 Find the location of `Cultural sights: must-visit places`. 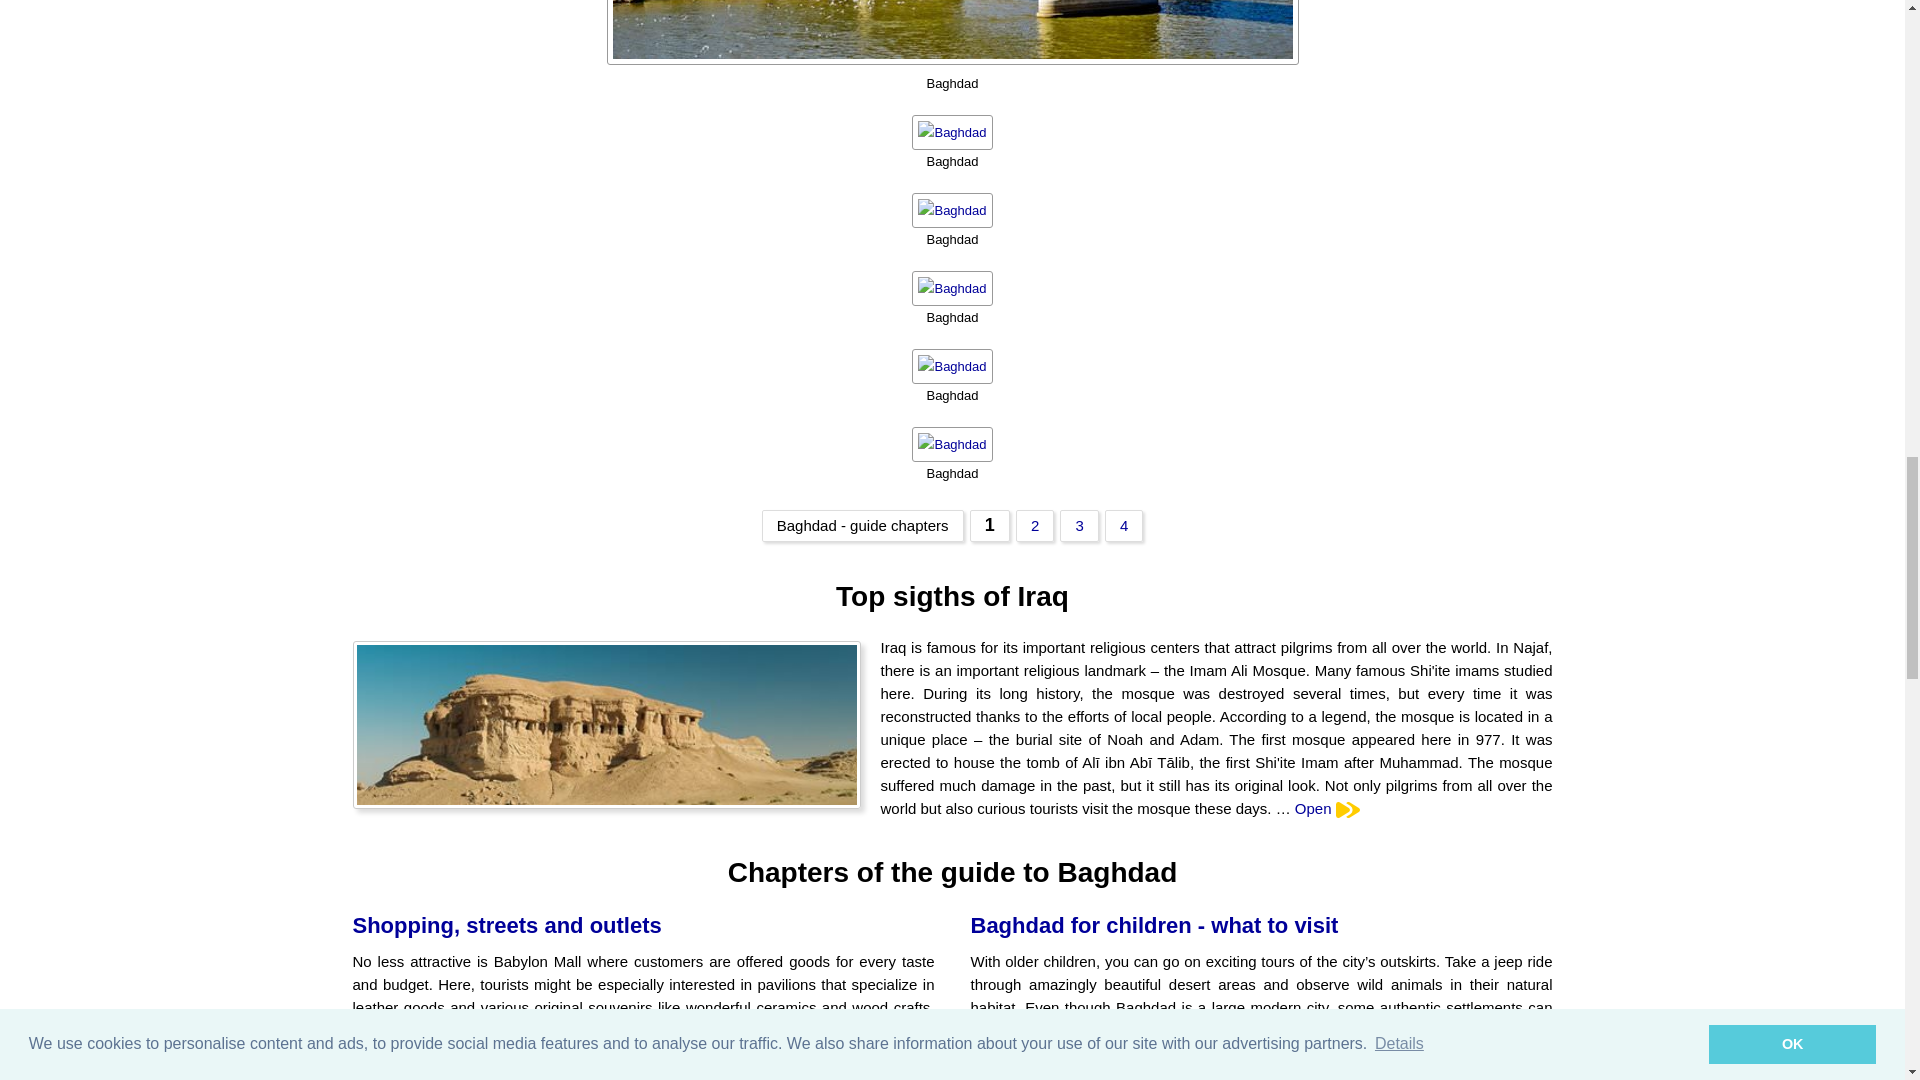

Cultural sights: must-visit places is located at coordinates (1078, 526).